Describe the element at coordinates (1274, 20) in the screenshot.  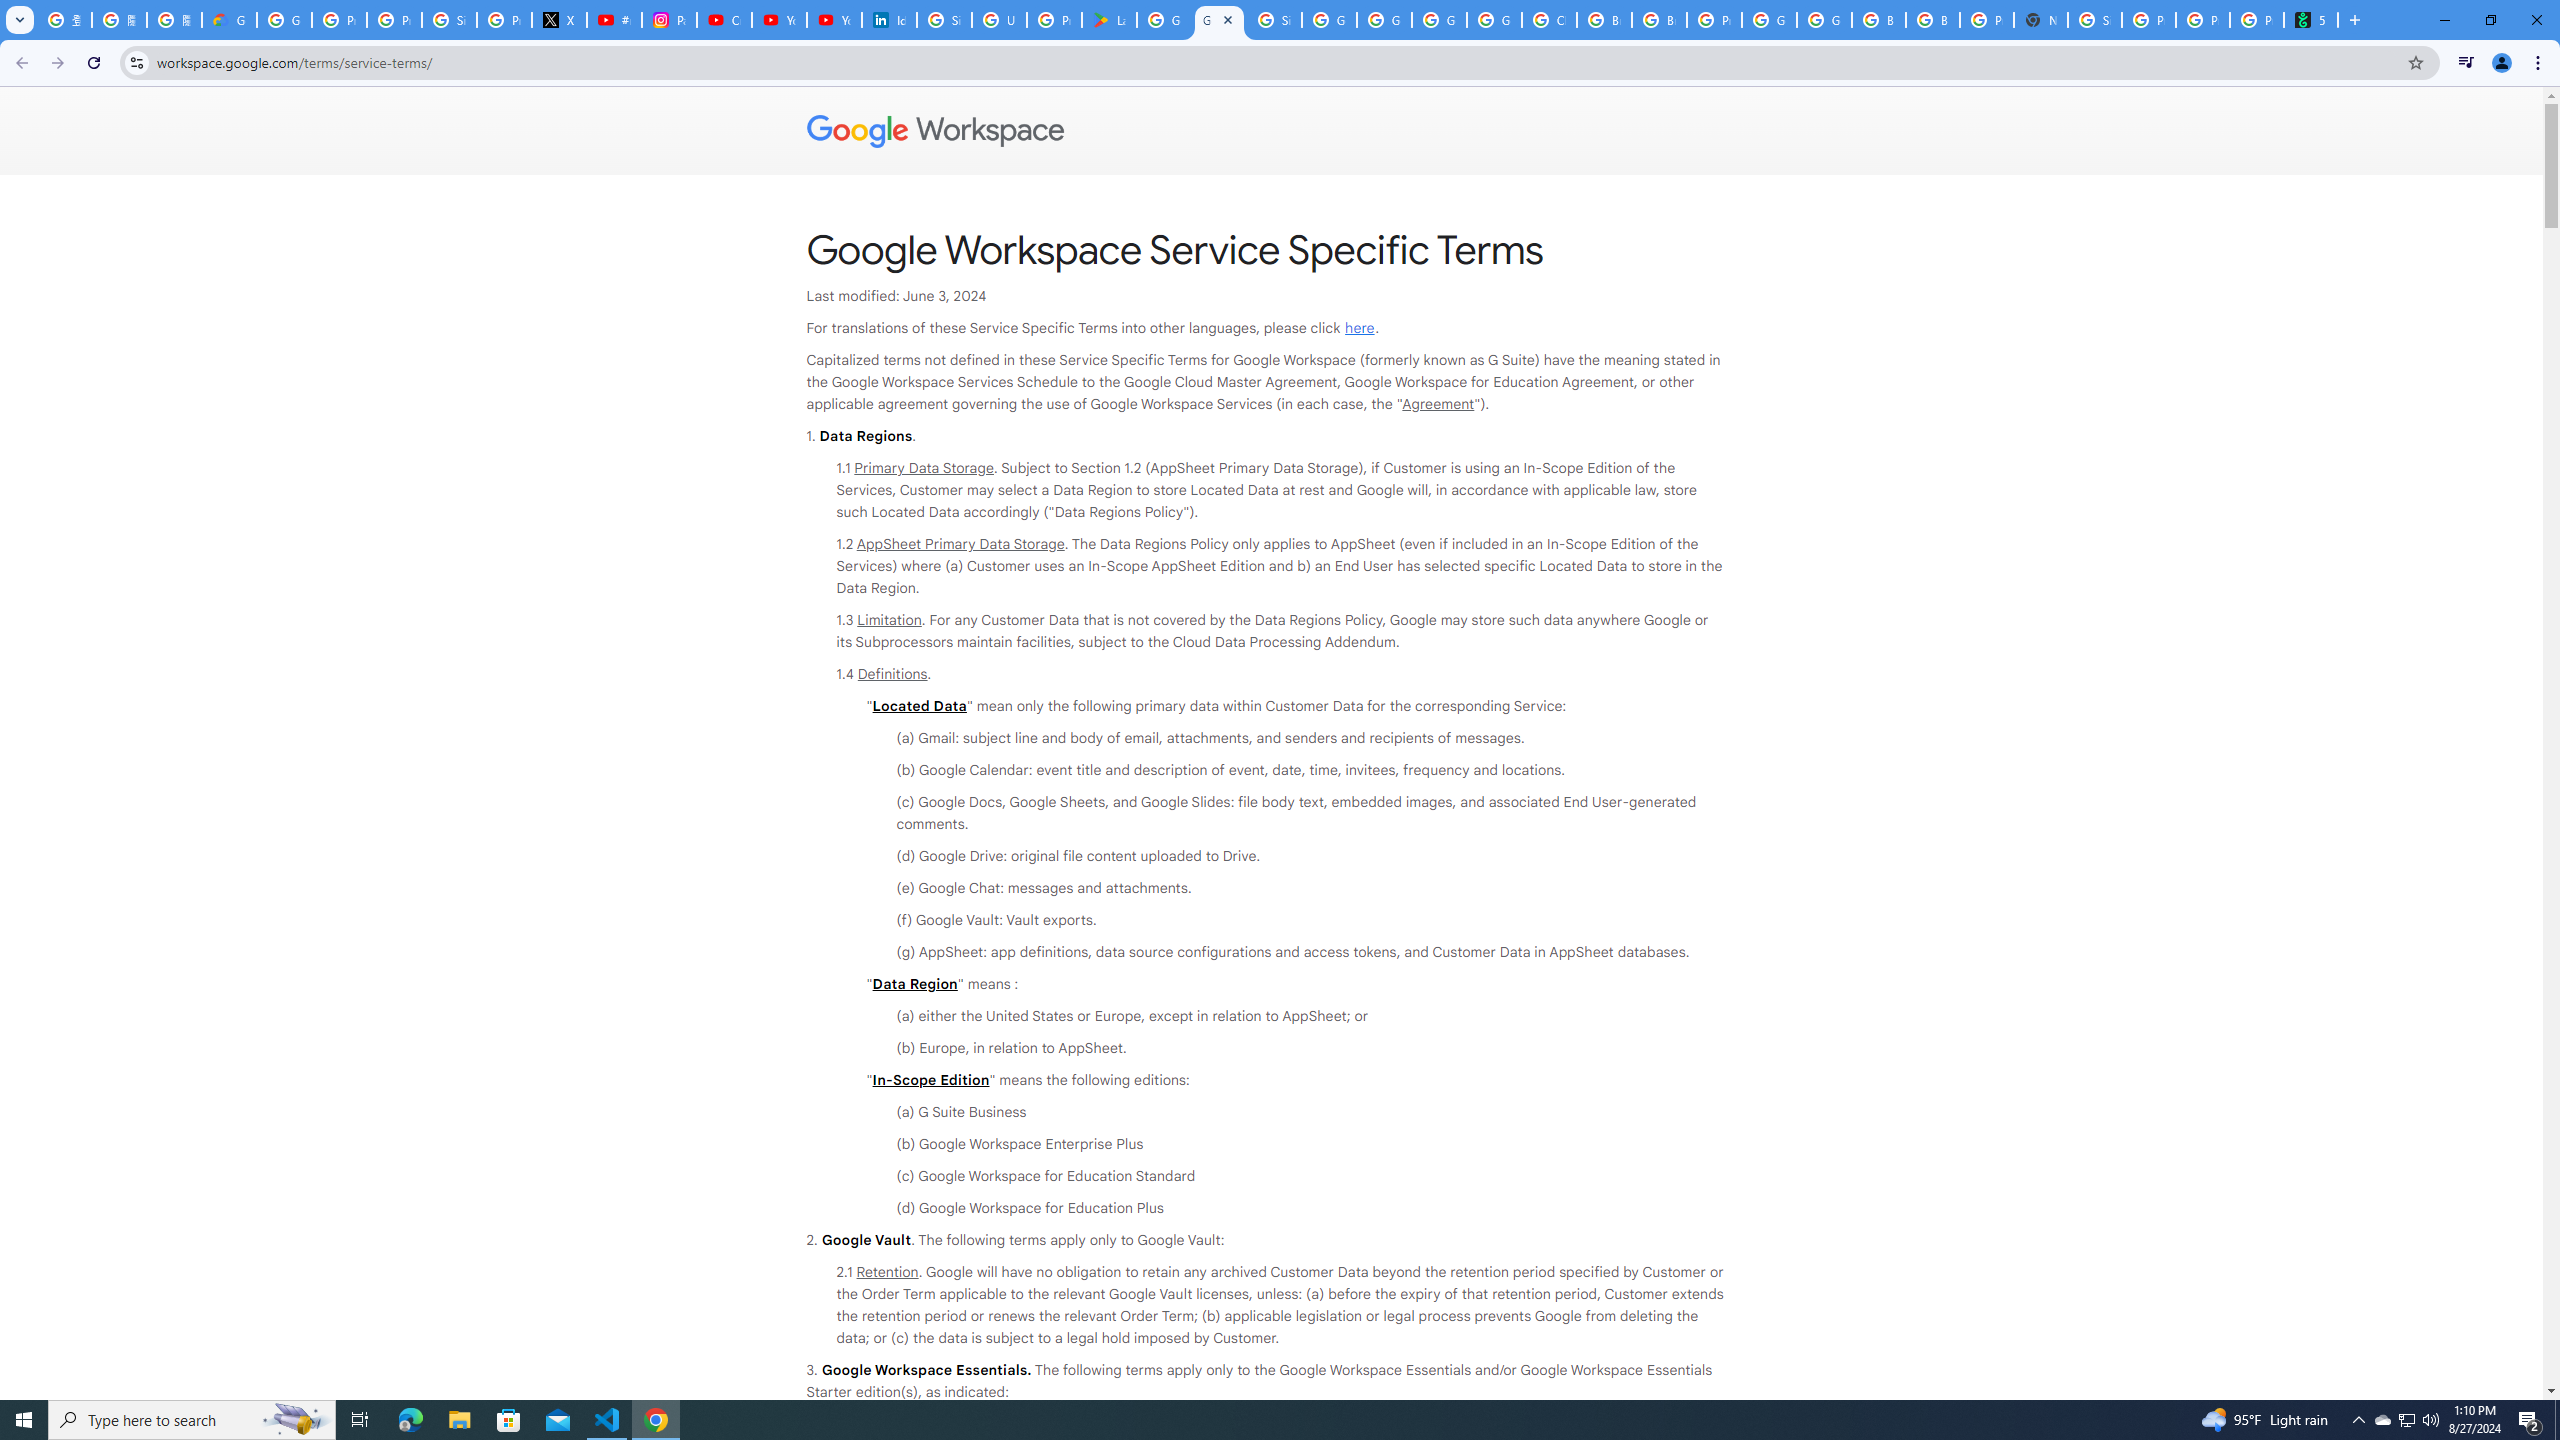
I see `Sign in - Google Accounts` at that location.